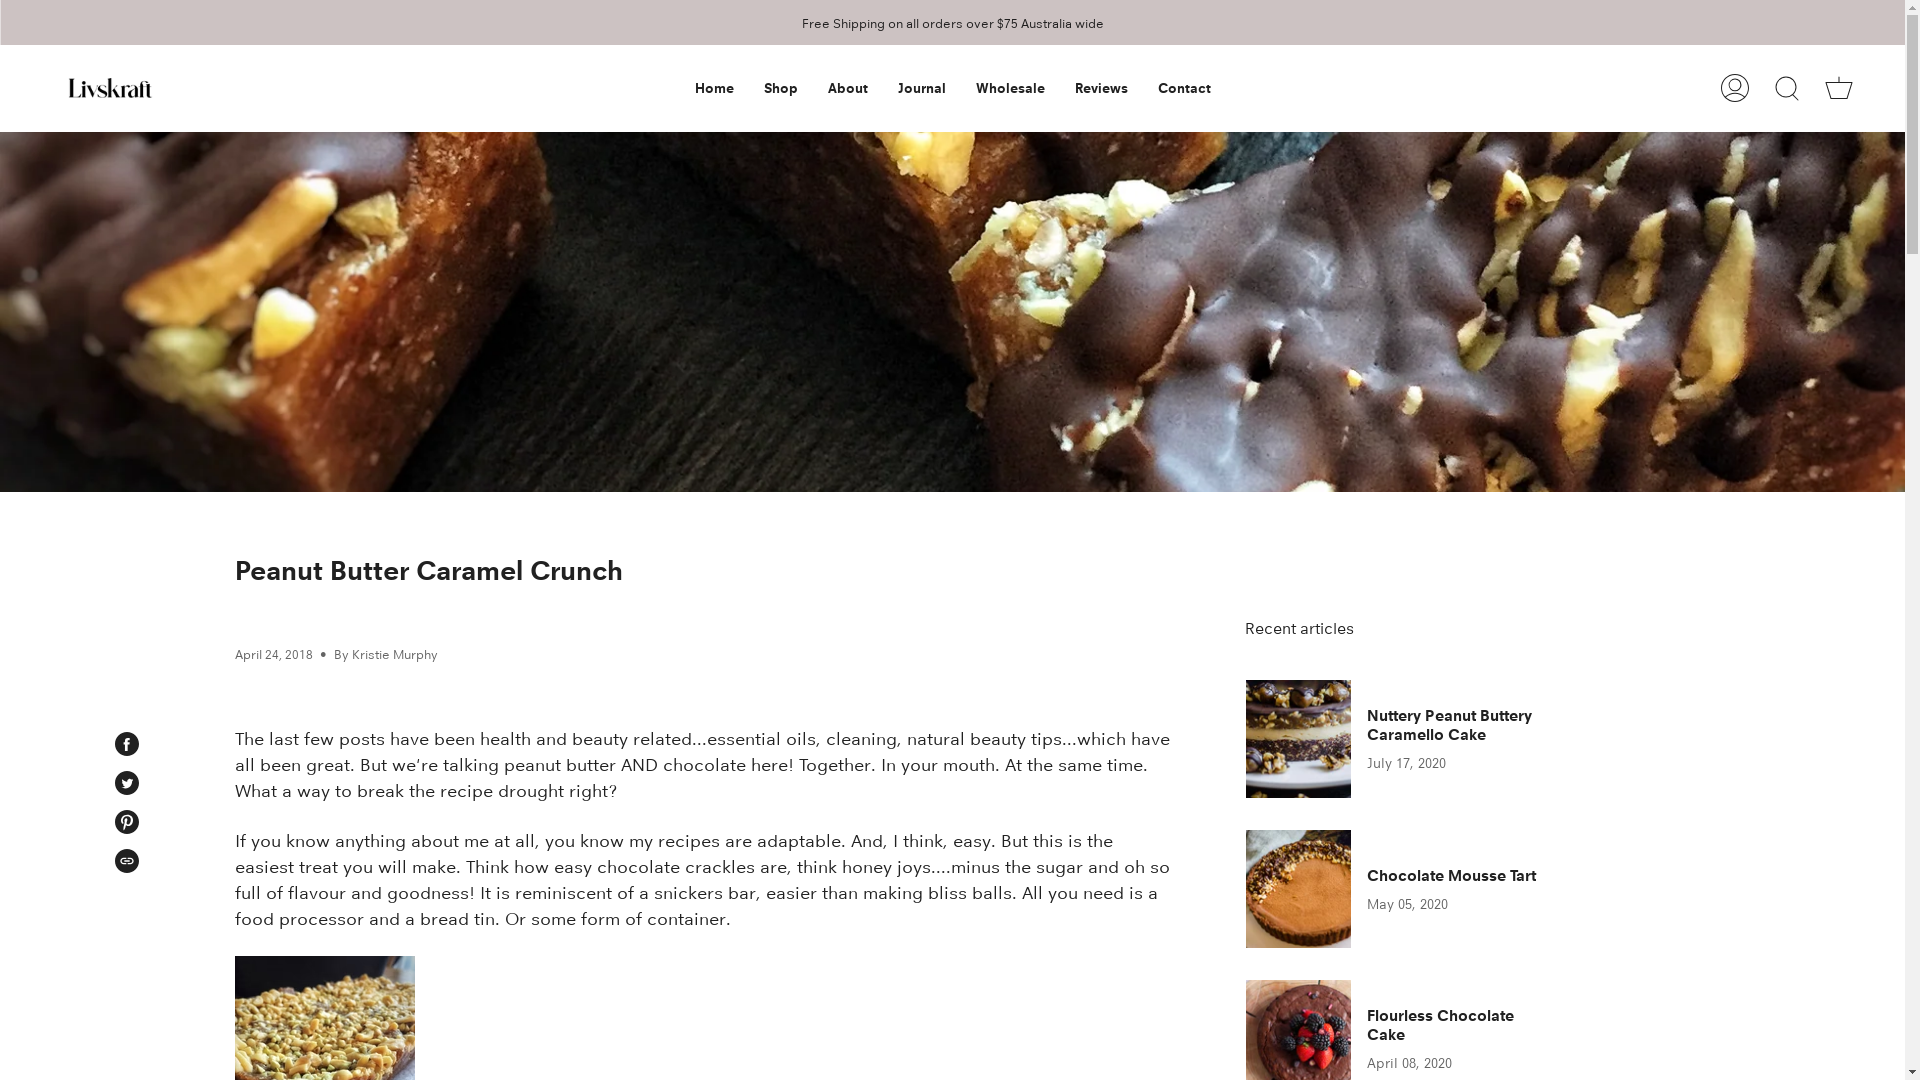 This screenshot has width=1920, height=1080. Describe the element at coordinates (1735, 88) in the screenshot. I see `My Account` at that location.